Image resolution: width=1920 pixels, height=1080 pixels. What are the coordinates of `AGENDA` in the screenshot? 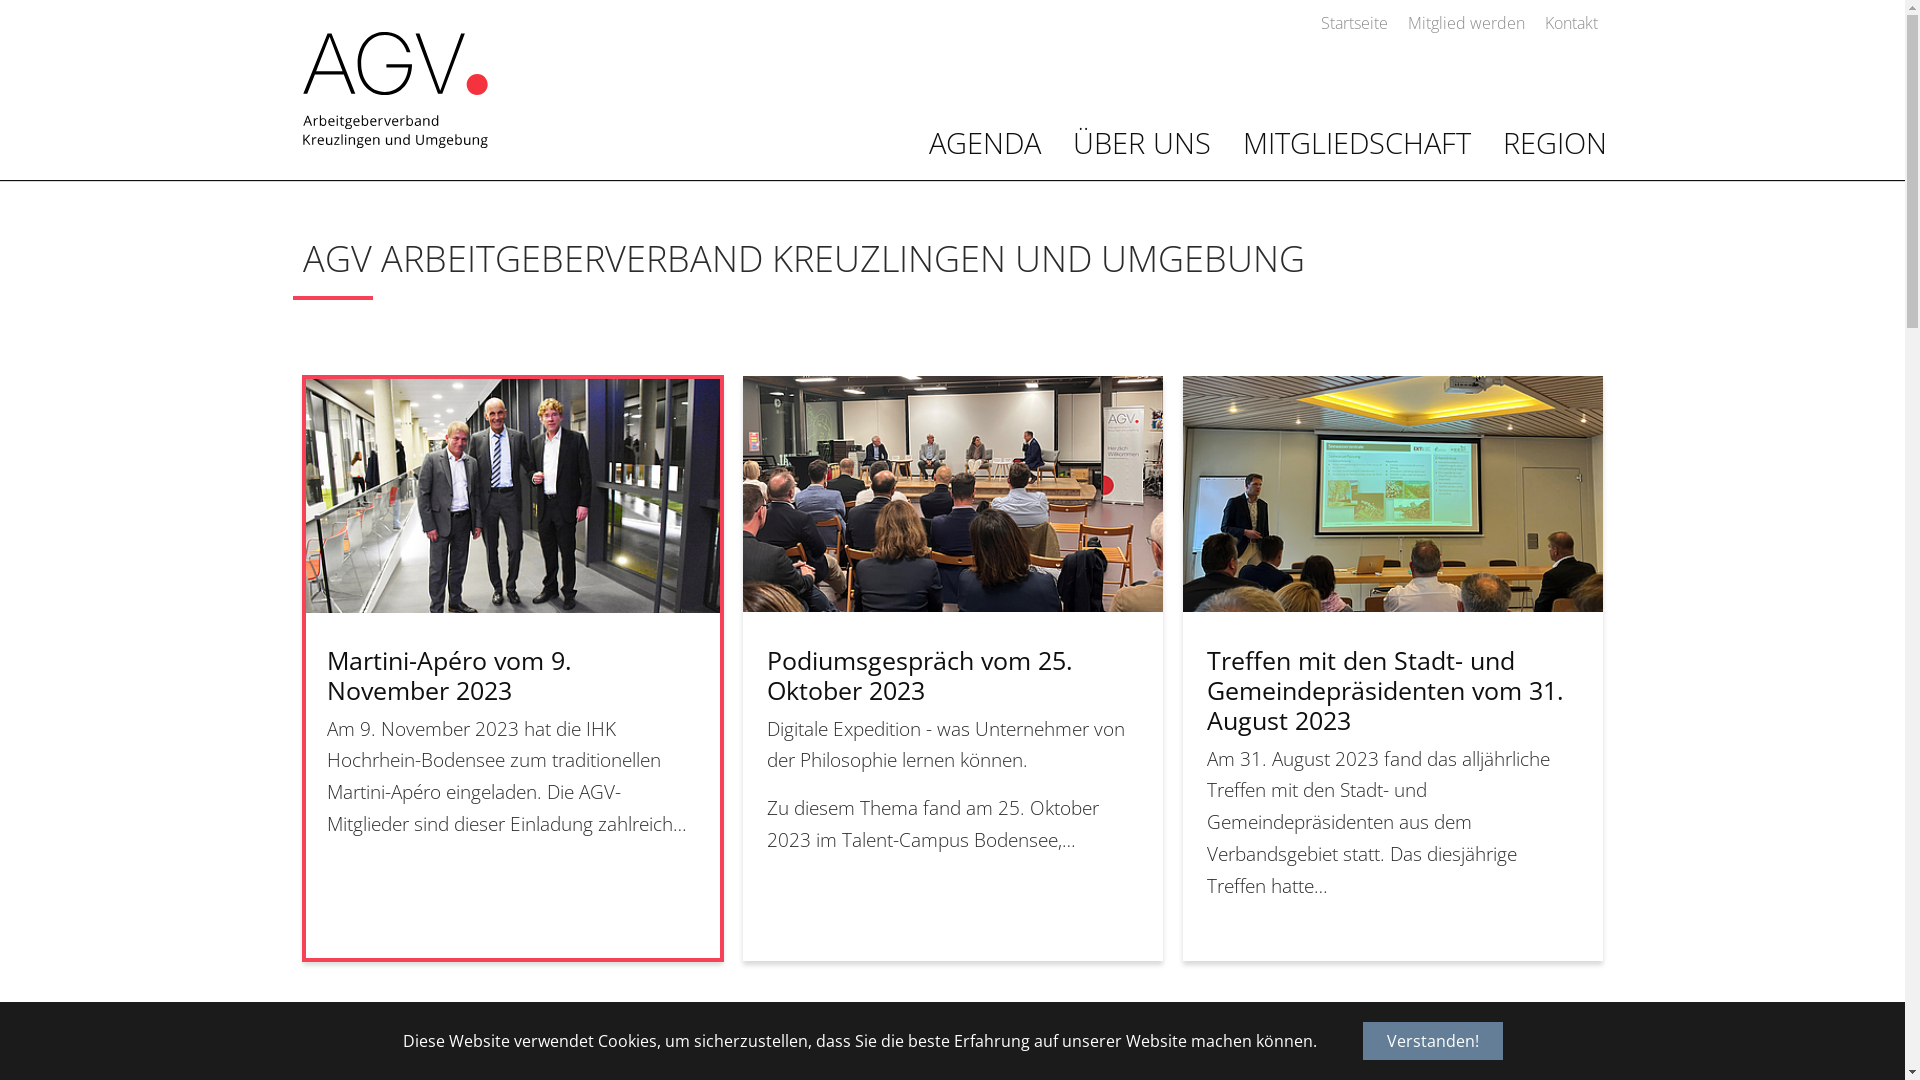 It's located at (984, 144).